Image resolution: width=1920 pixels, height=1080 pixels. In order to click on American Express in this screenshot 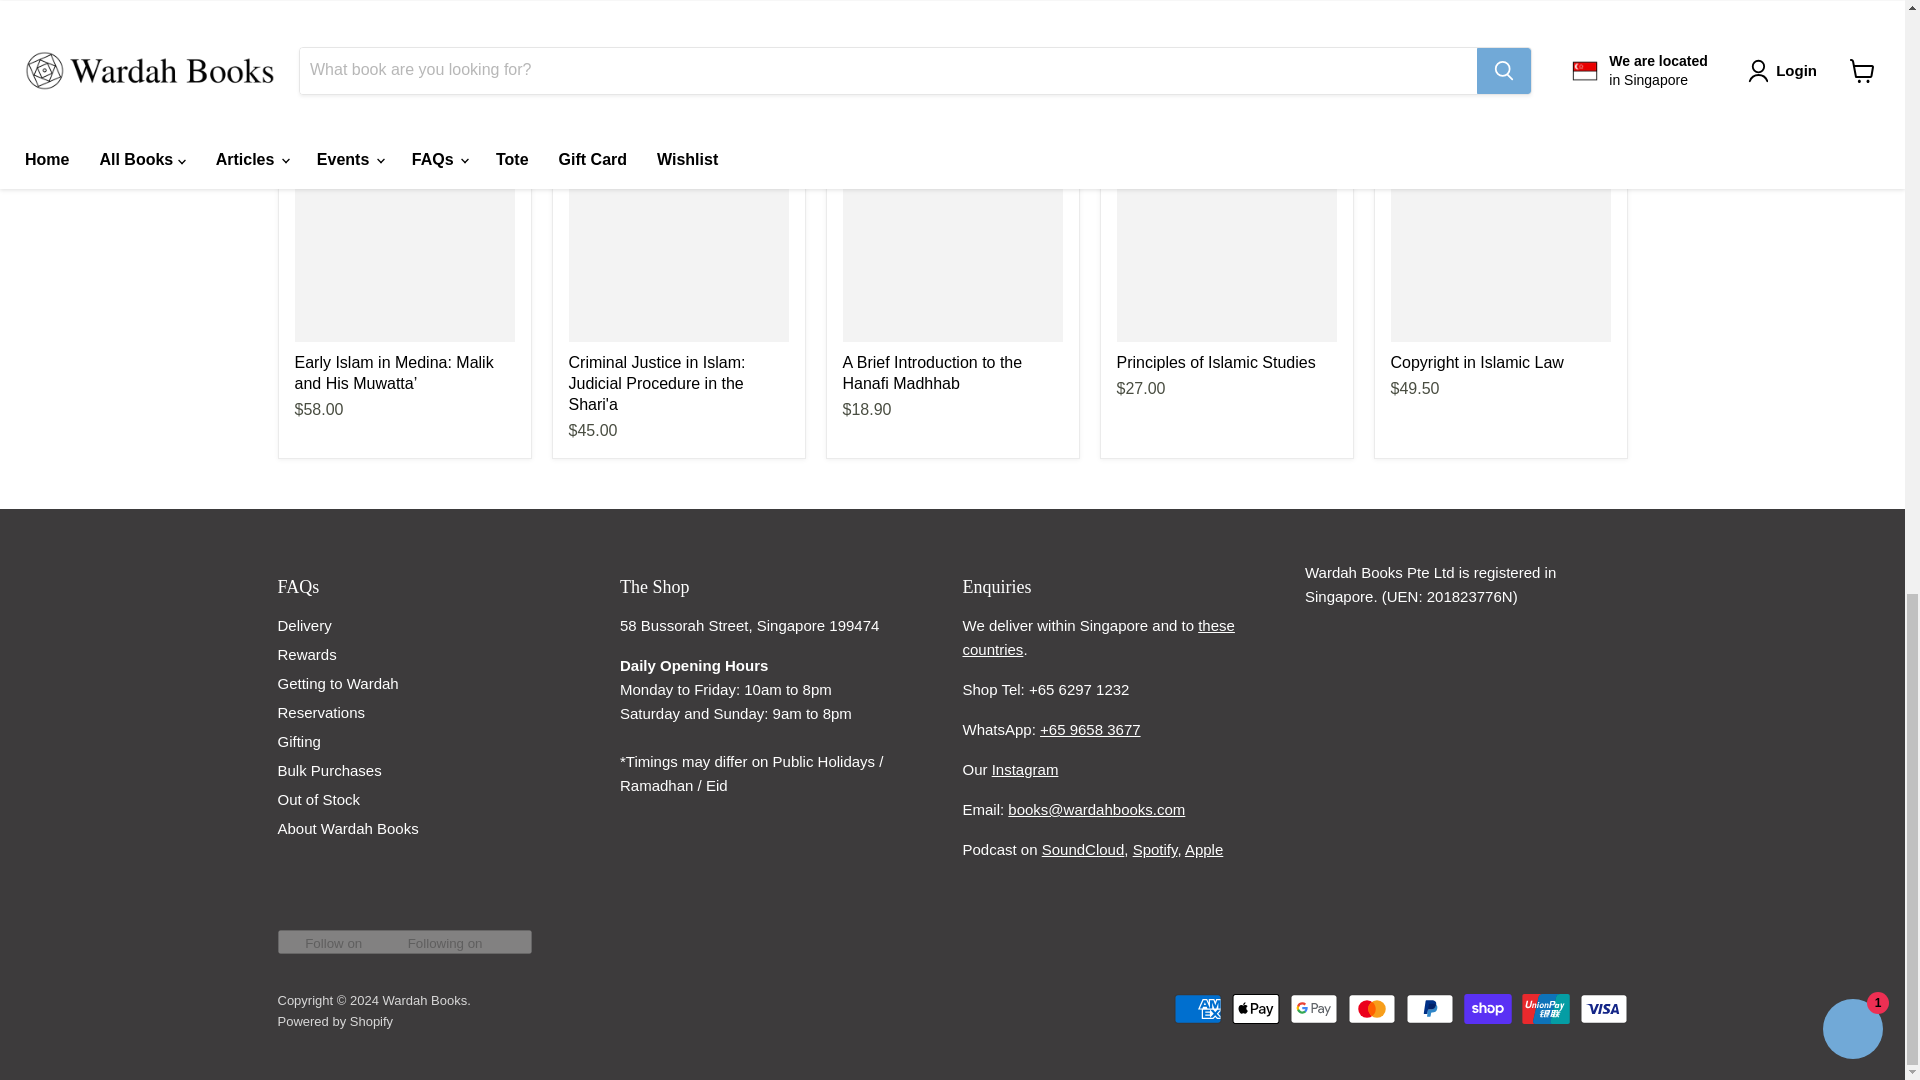, I will do `click(1197, 1008)`.